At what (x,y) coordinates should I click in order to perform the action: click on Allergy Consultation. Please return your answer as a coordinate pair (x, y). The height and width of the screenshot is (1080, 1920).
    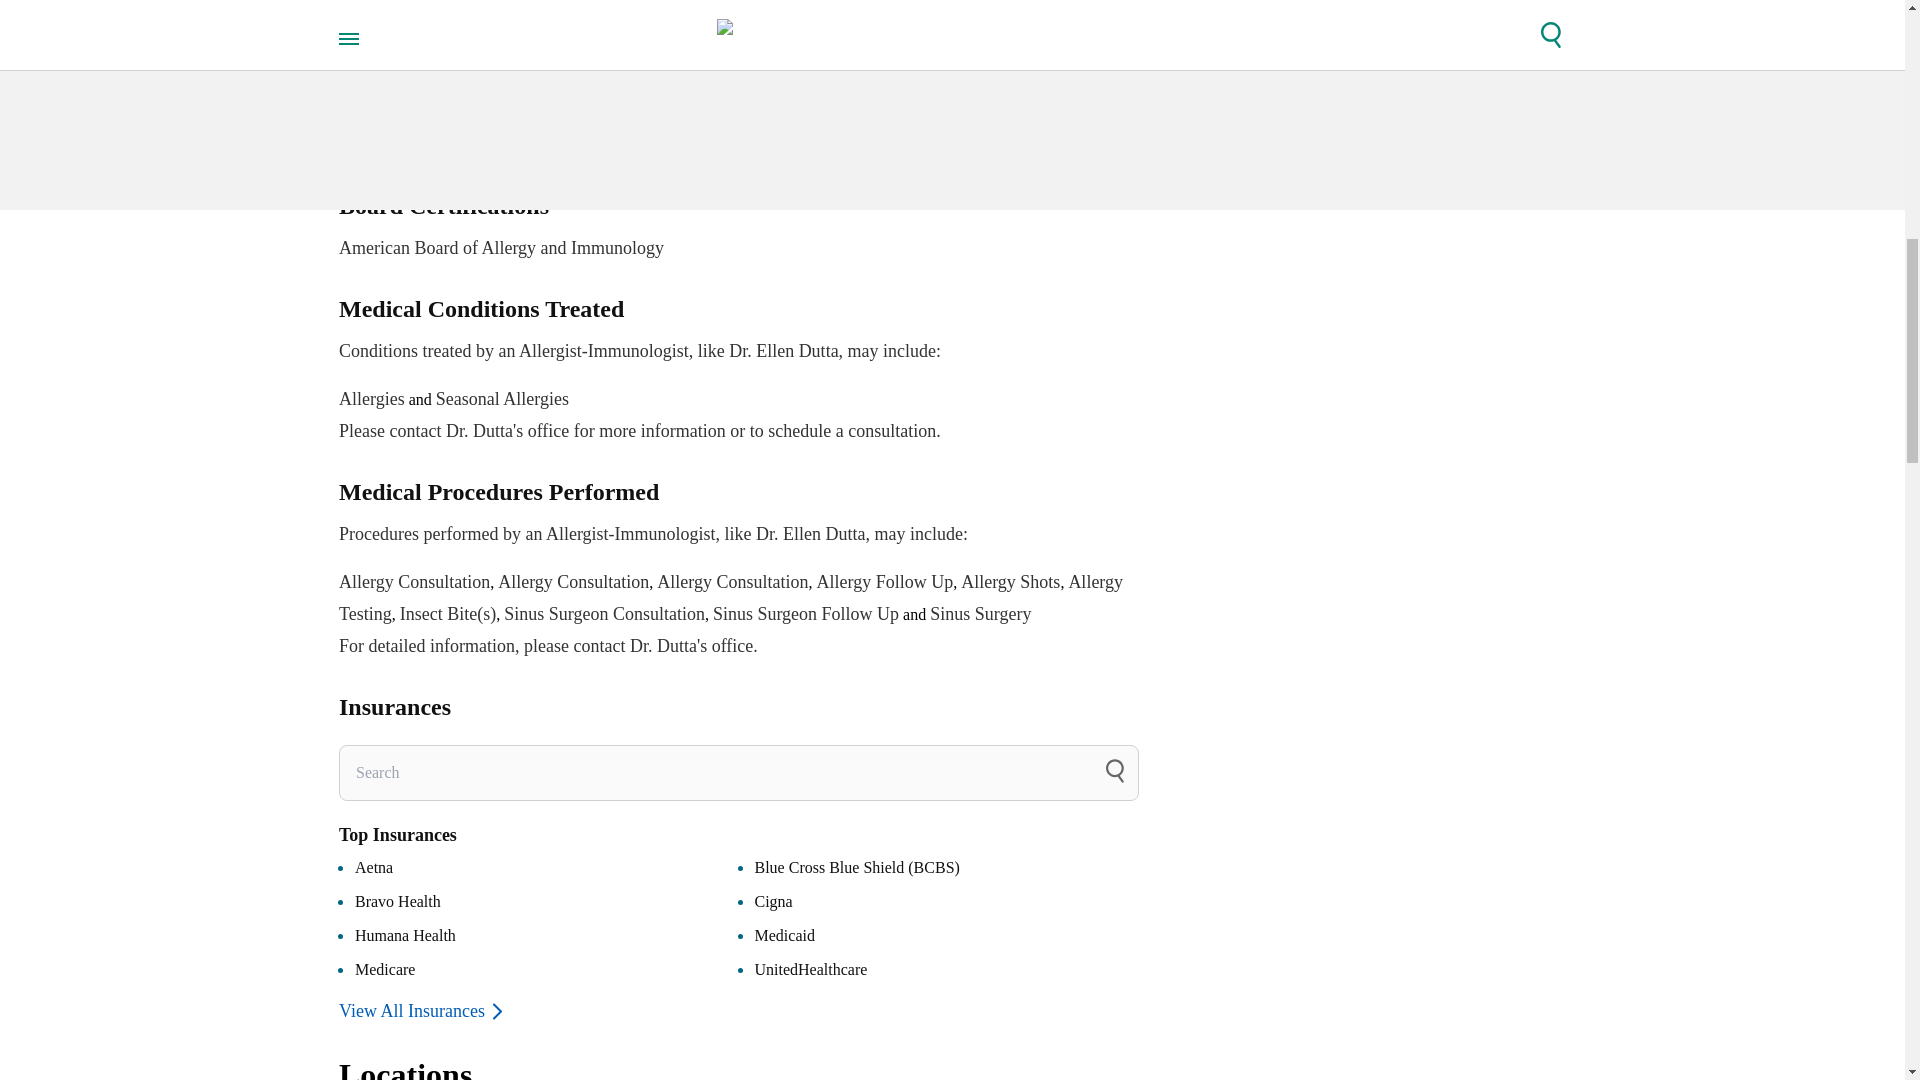
    Looking at the image, I should click on (732, 582).